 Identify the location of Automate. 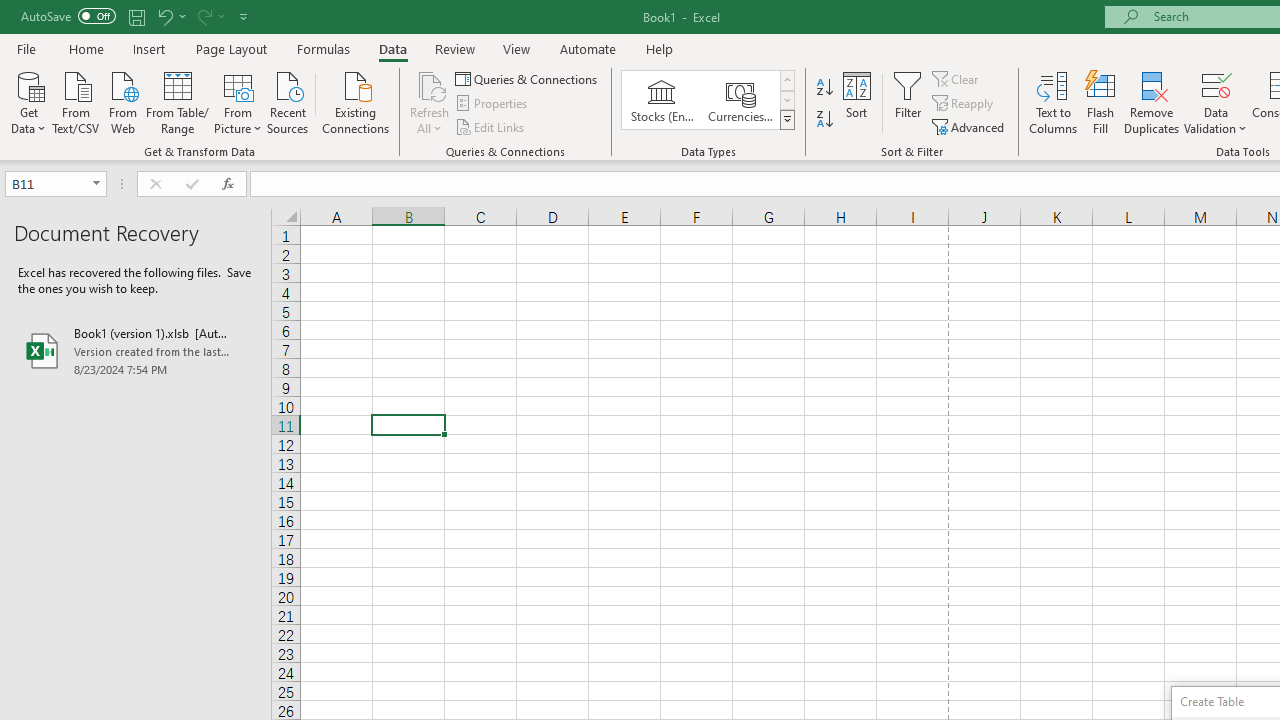
(588, 48).